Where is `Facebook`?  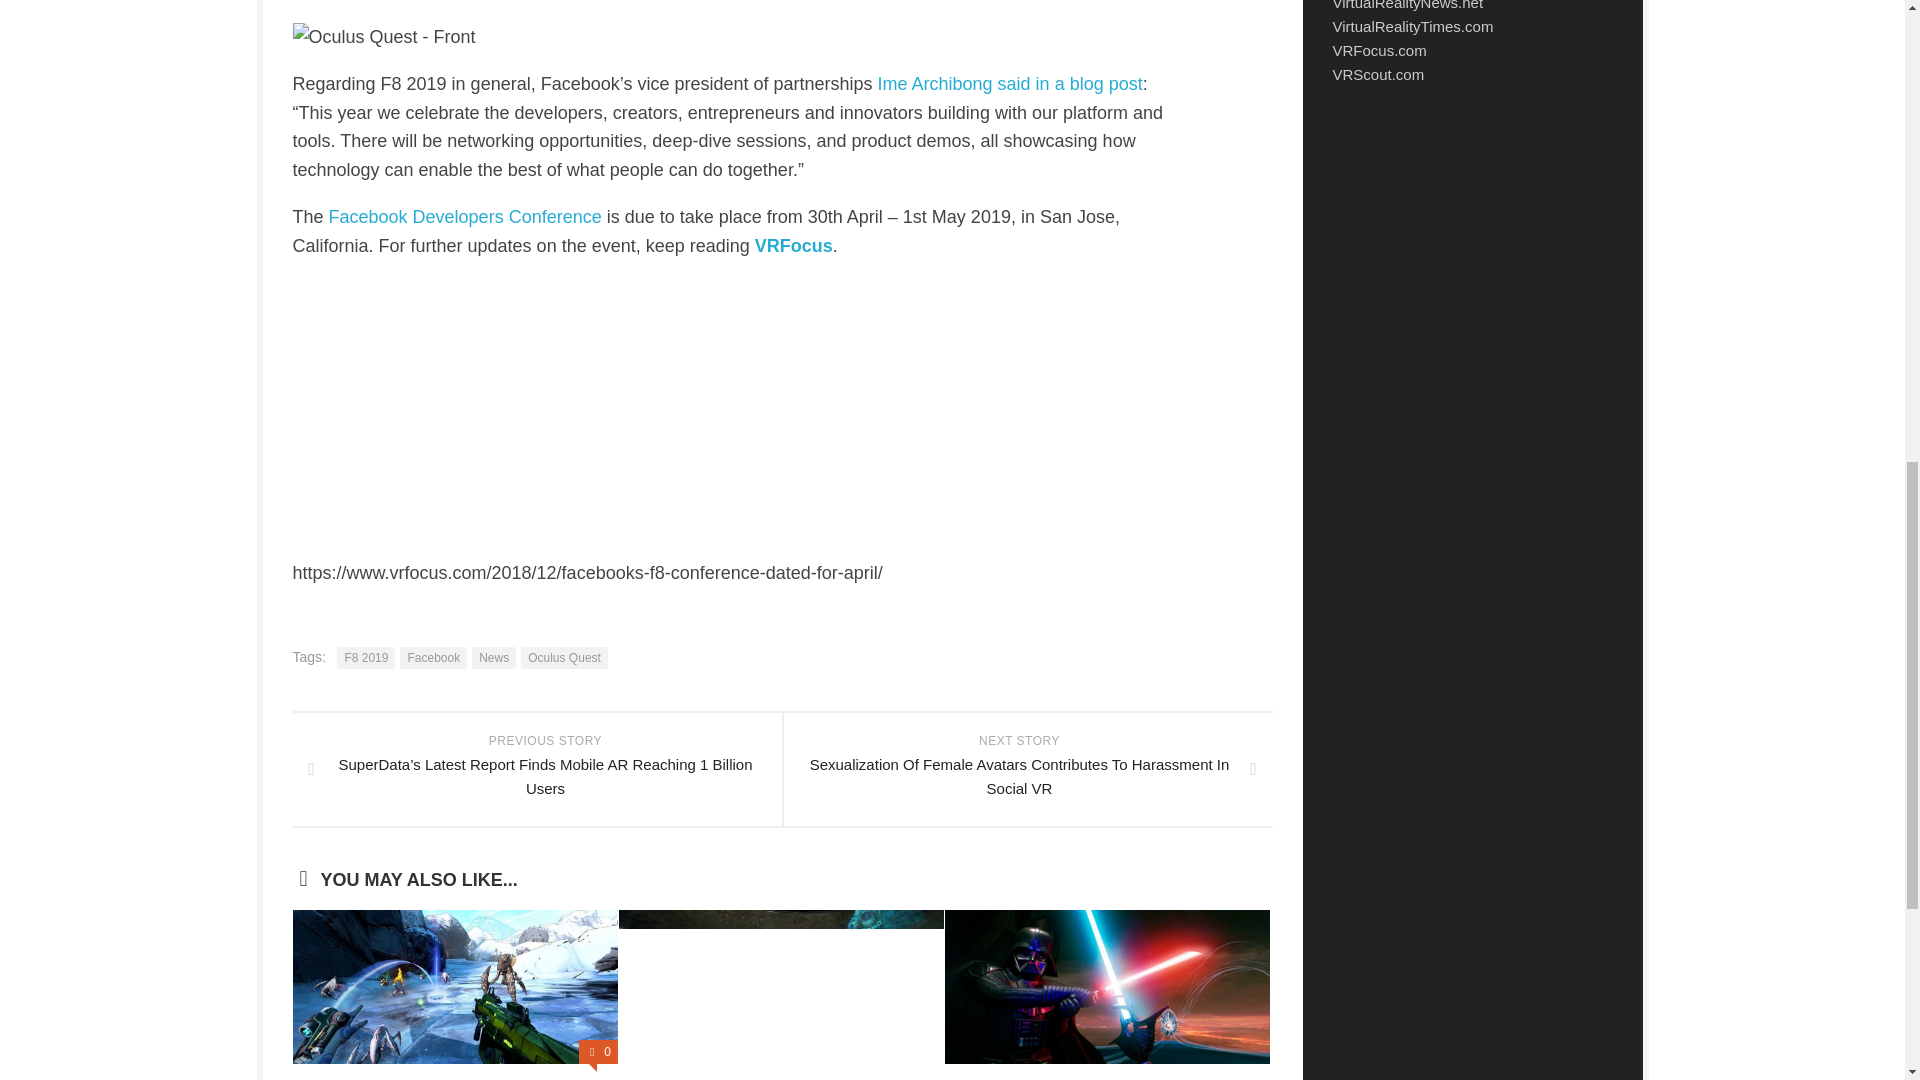
Facebook is located at coordinates (432, 657).